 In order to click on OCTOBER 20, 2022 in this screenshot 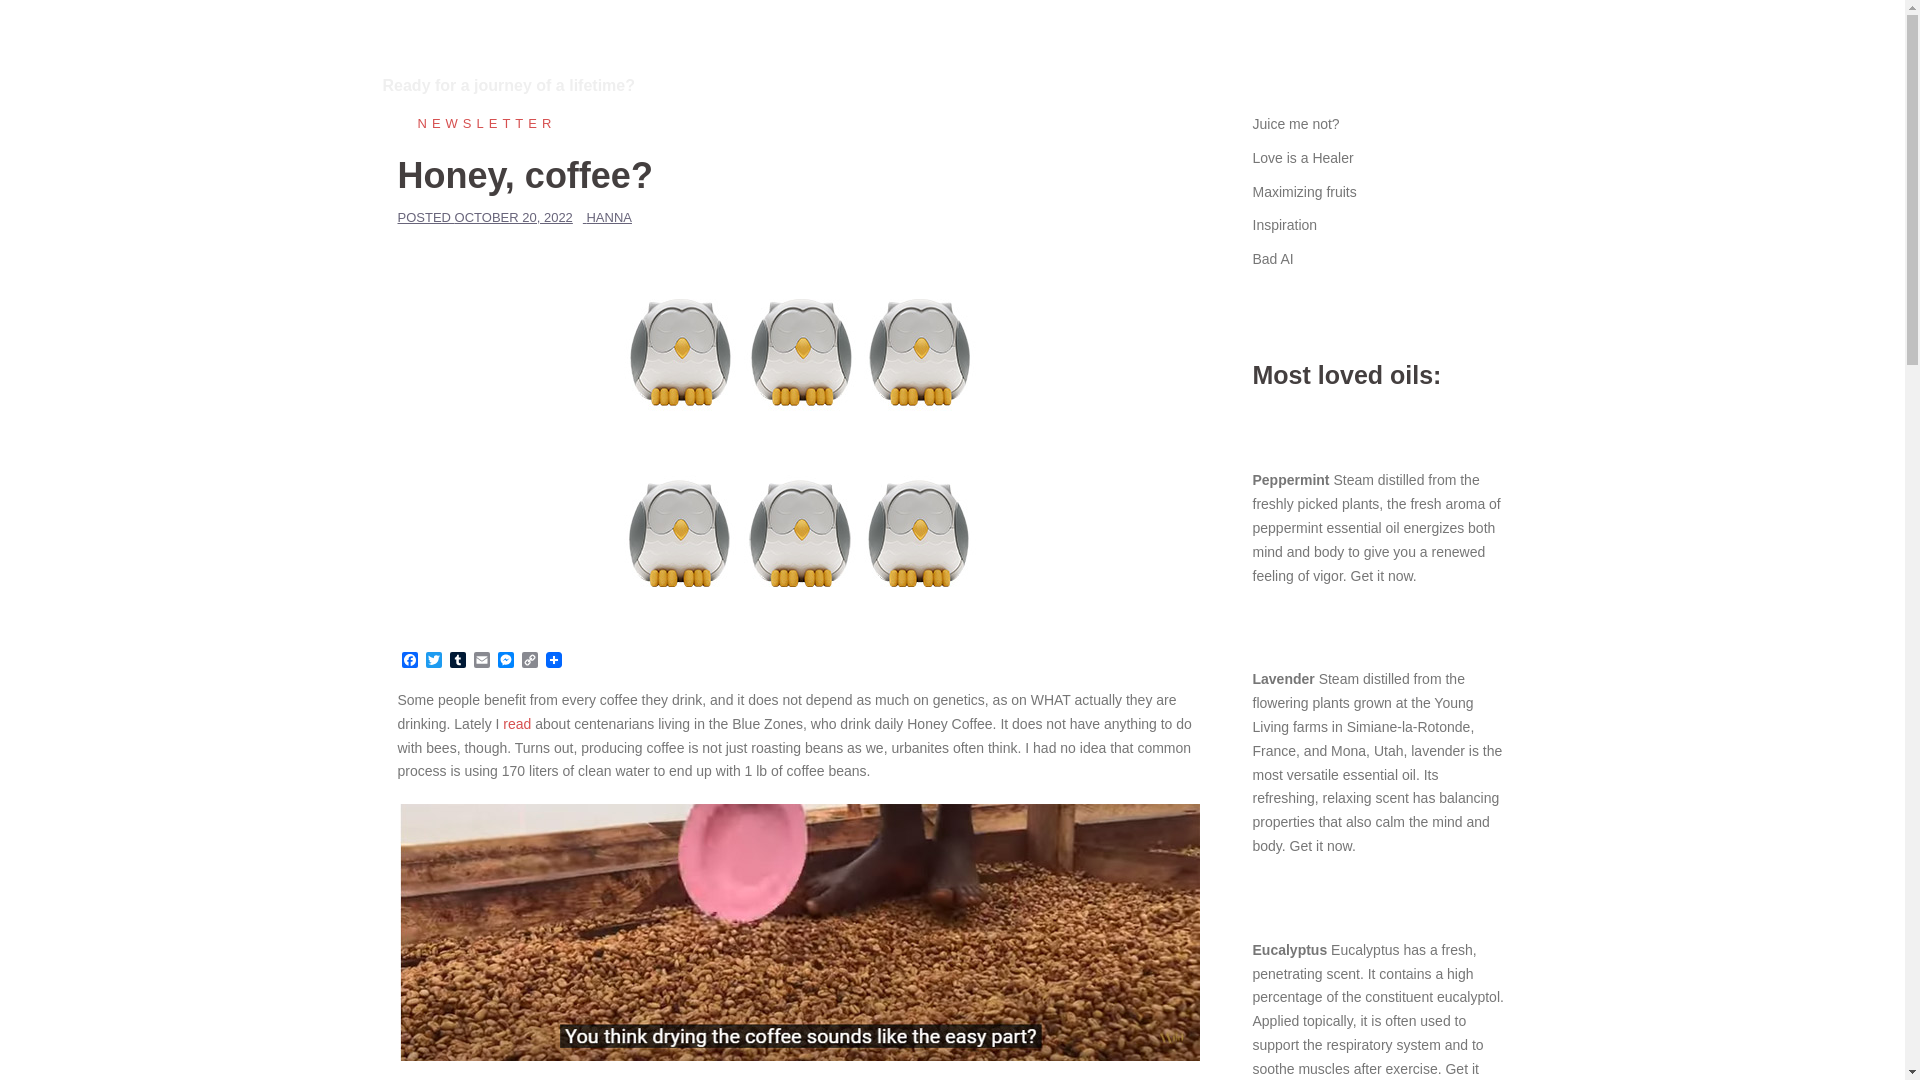, I will do `click(514, 216)`.